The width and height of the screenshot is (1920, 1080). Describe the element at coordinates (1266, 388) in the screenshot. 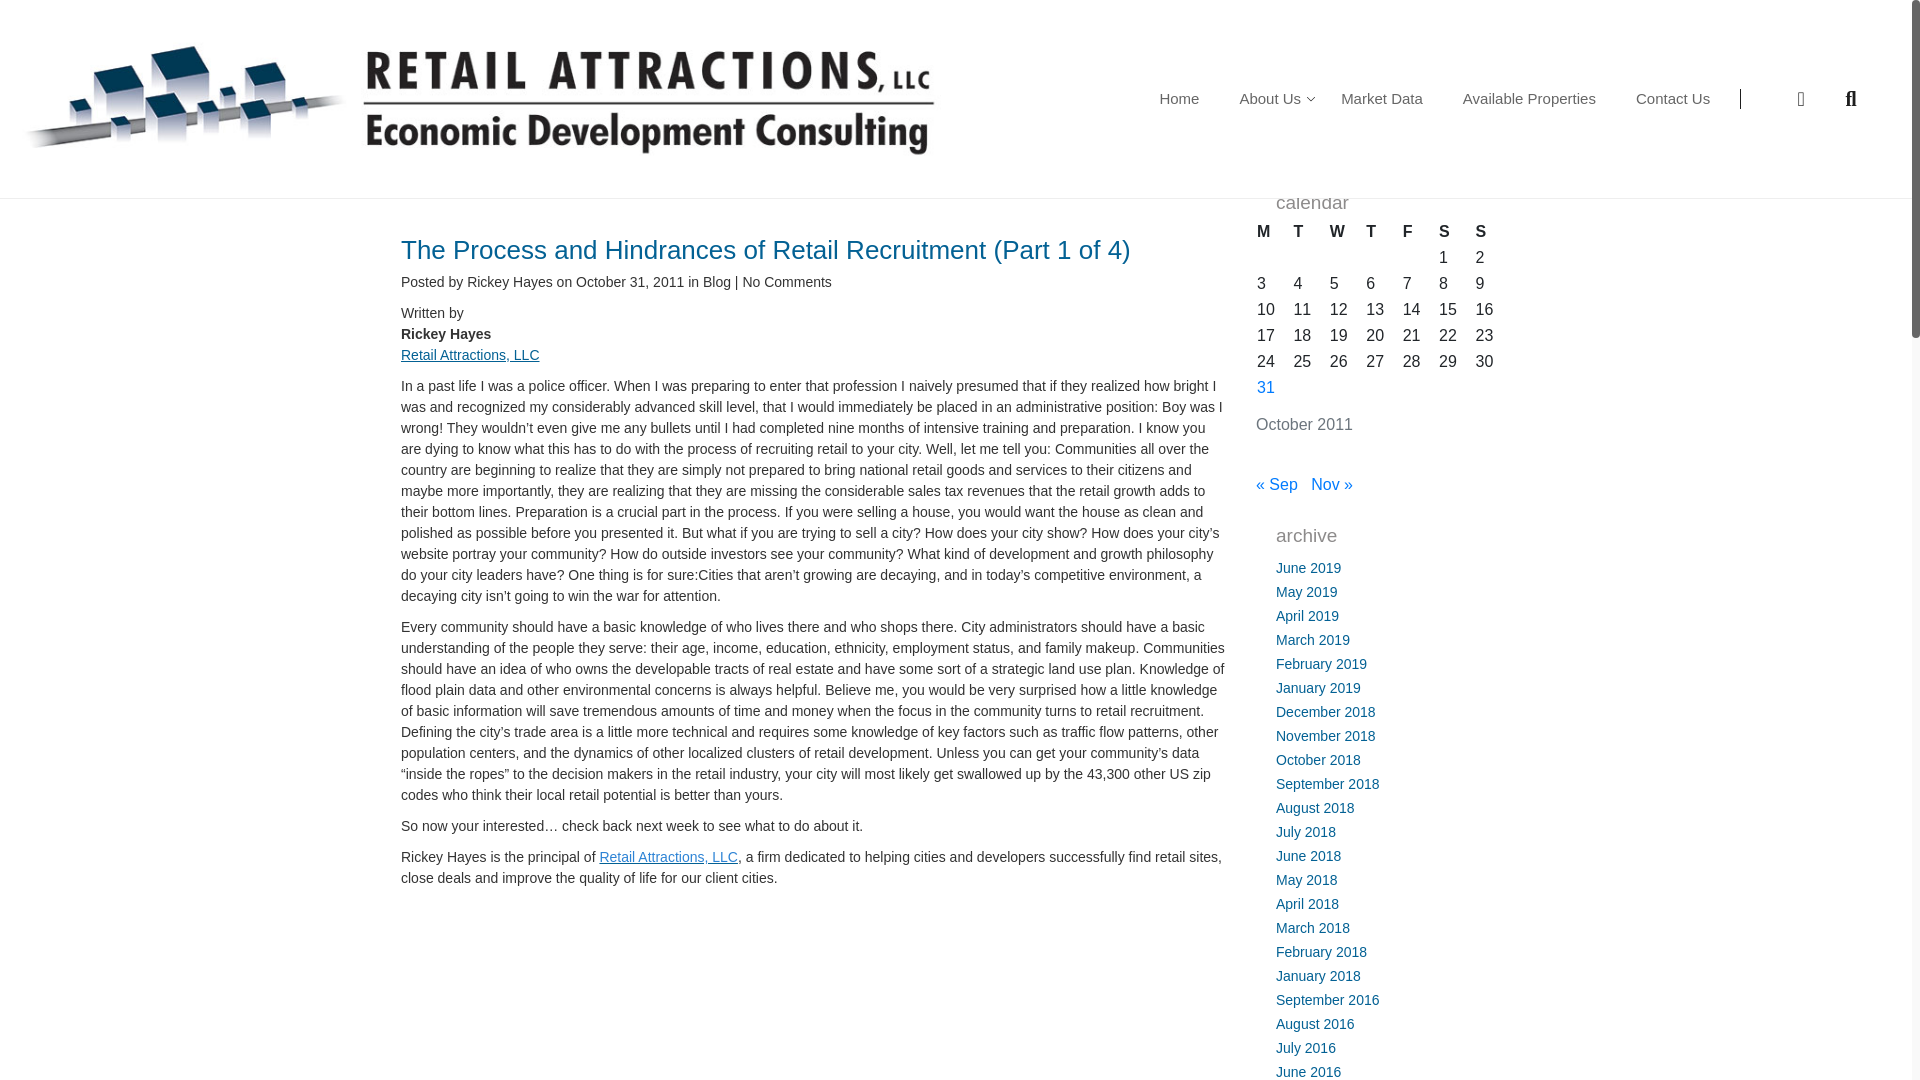

I see `31` at that location.